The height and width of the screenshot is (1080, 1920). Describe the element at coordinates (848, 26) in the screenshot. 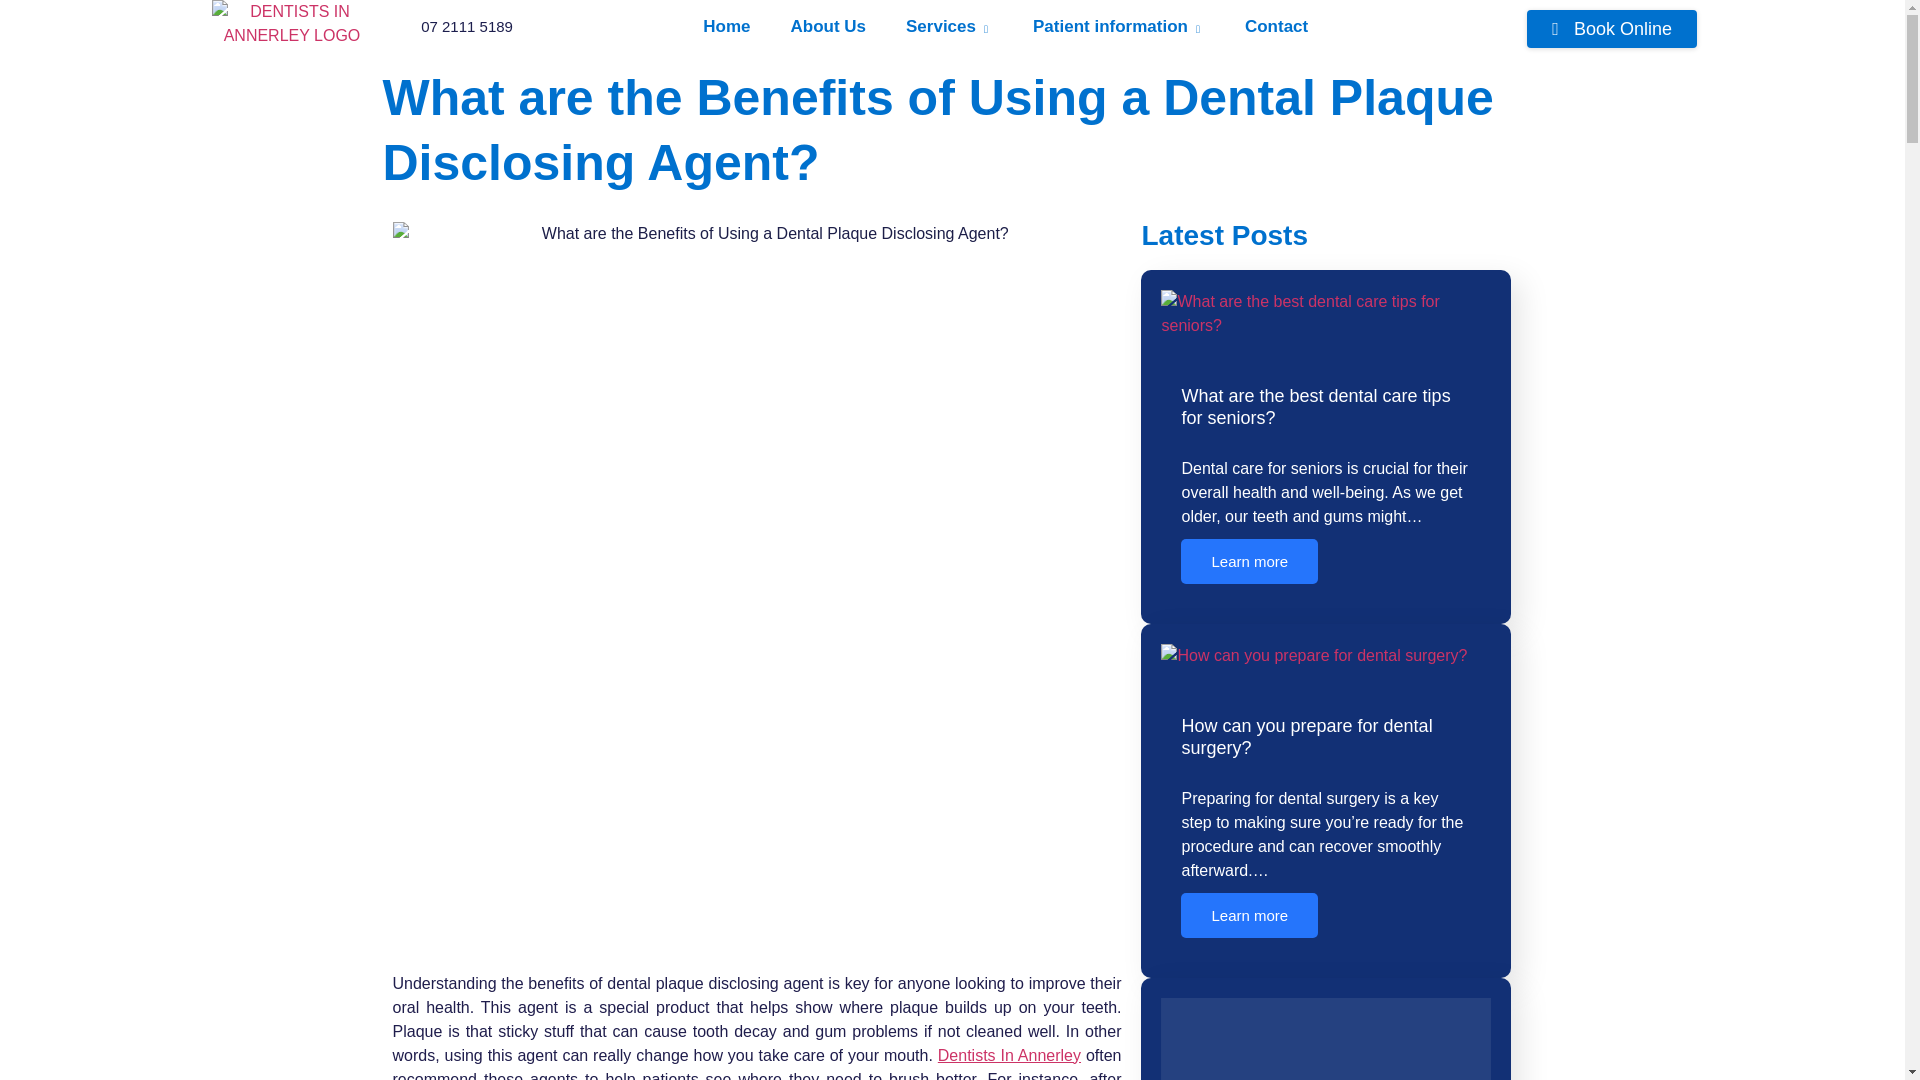

I see `About Us` at that location.